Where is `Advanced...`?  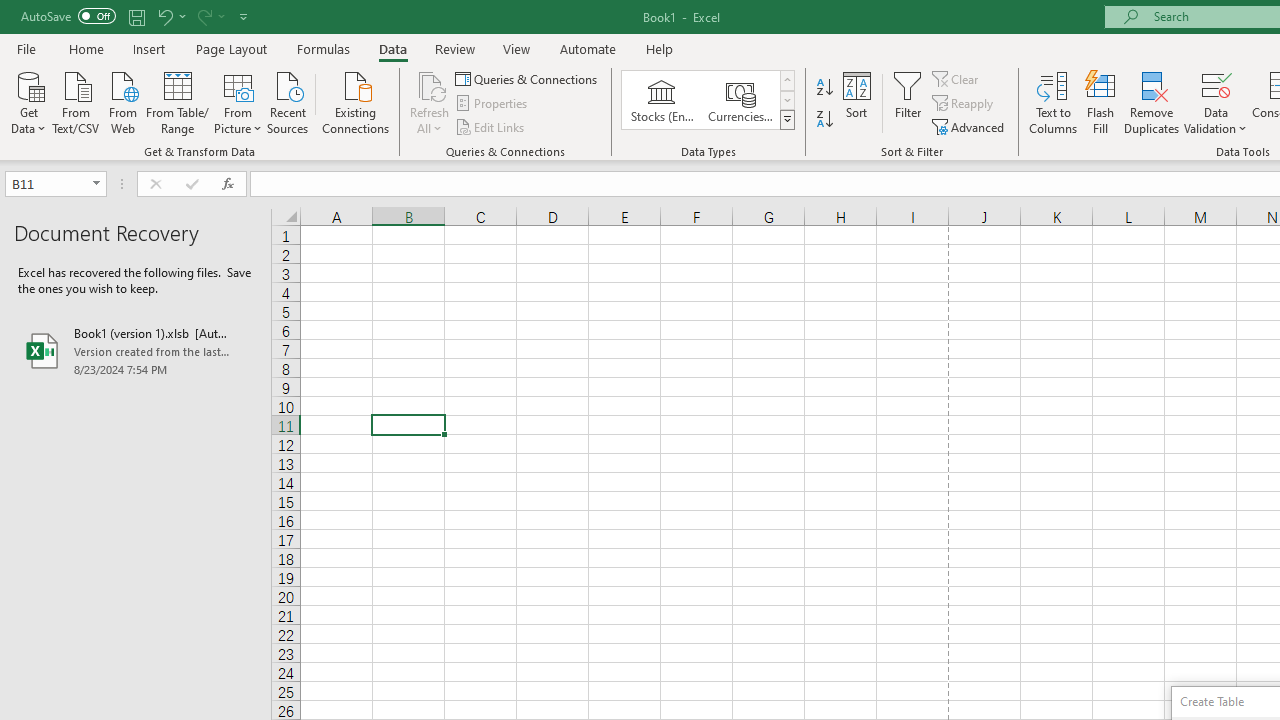 Advanced... is located at coordinates (970, 126).